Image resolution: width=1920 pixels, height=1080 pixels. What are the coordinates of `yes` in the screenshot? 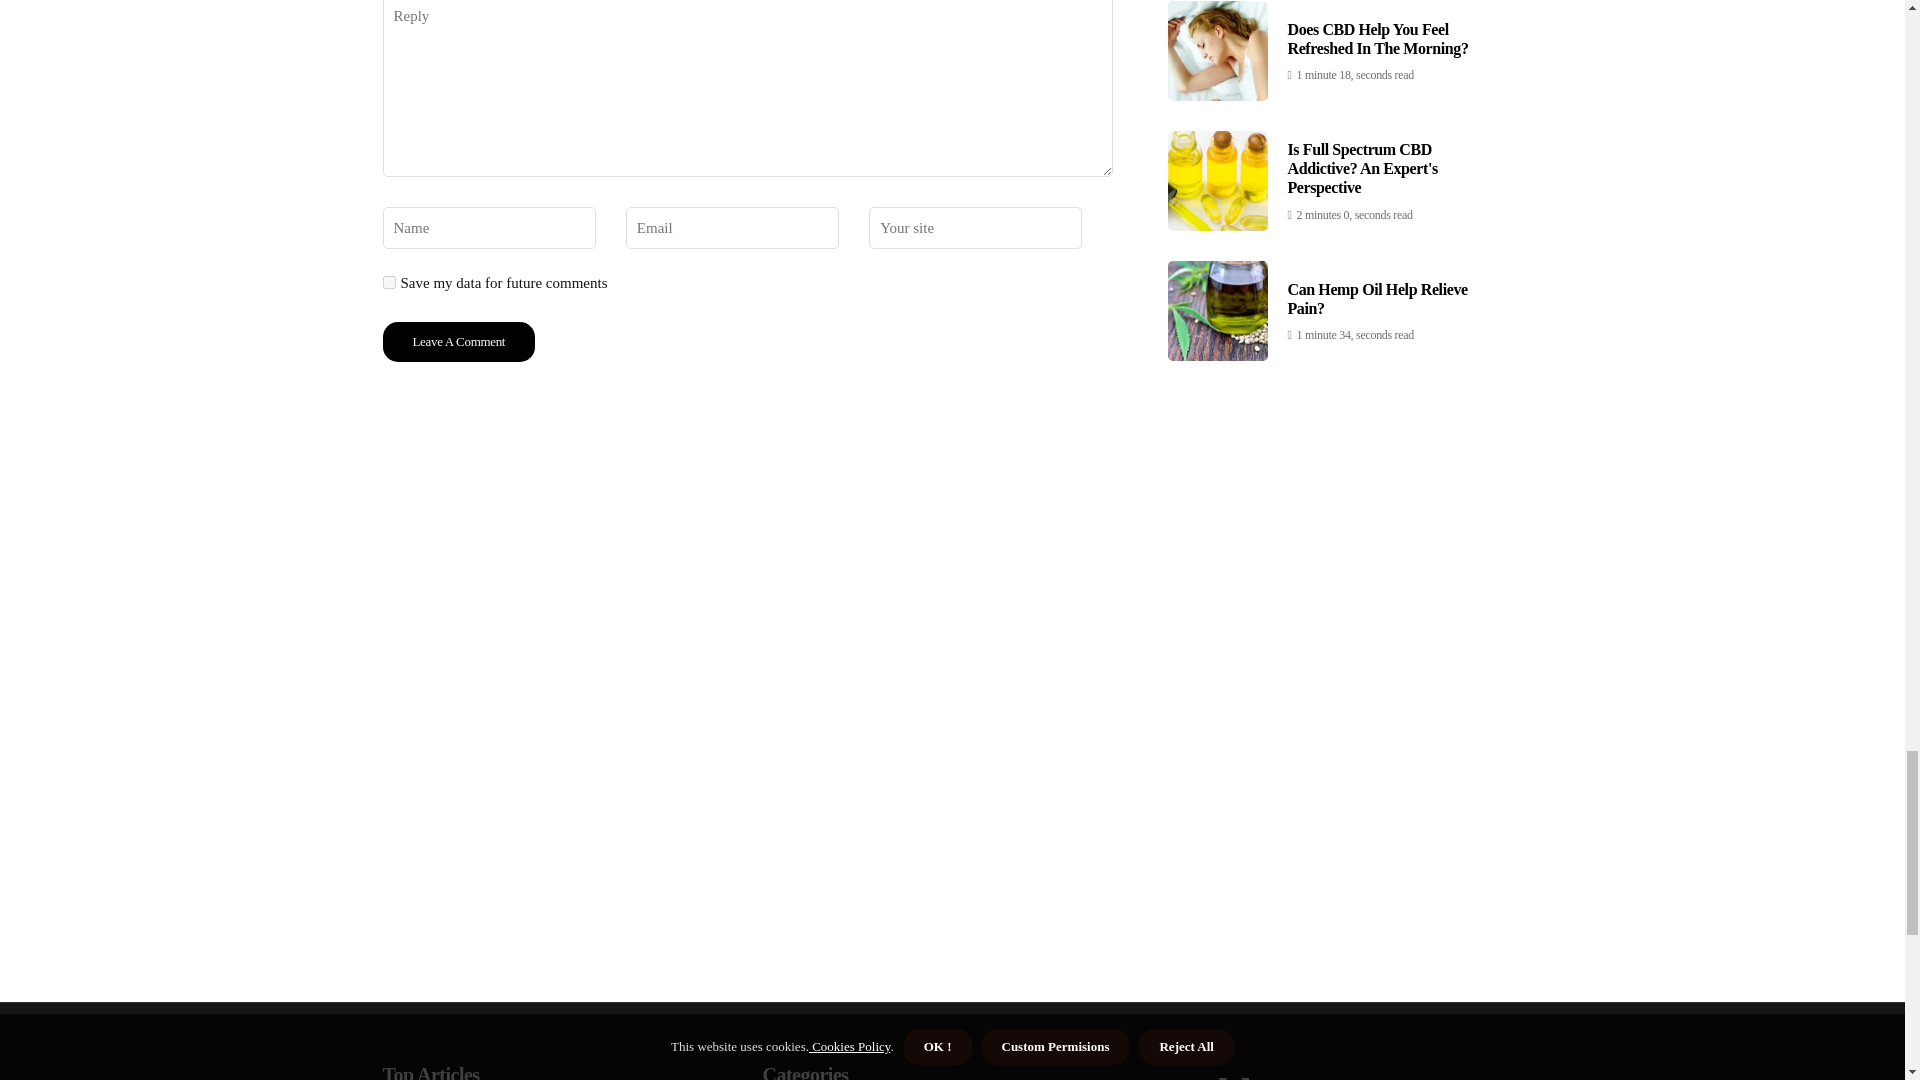 It's located at (388, 282).